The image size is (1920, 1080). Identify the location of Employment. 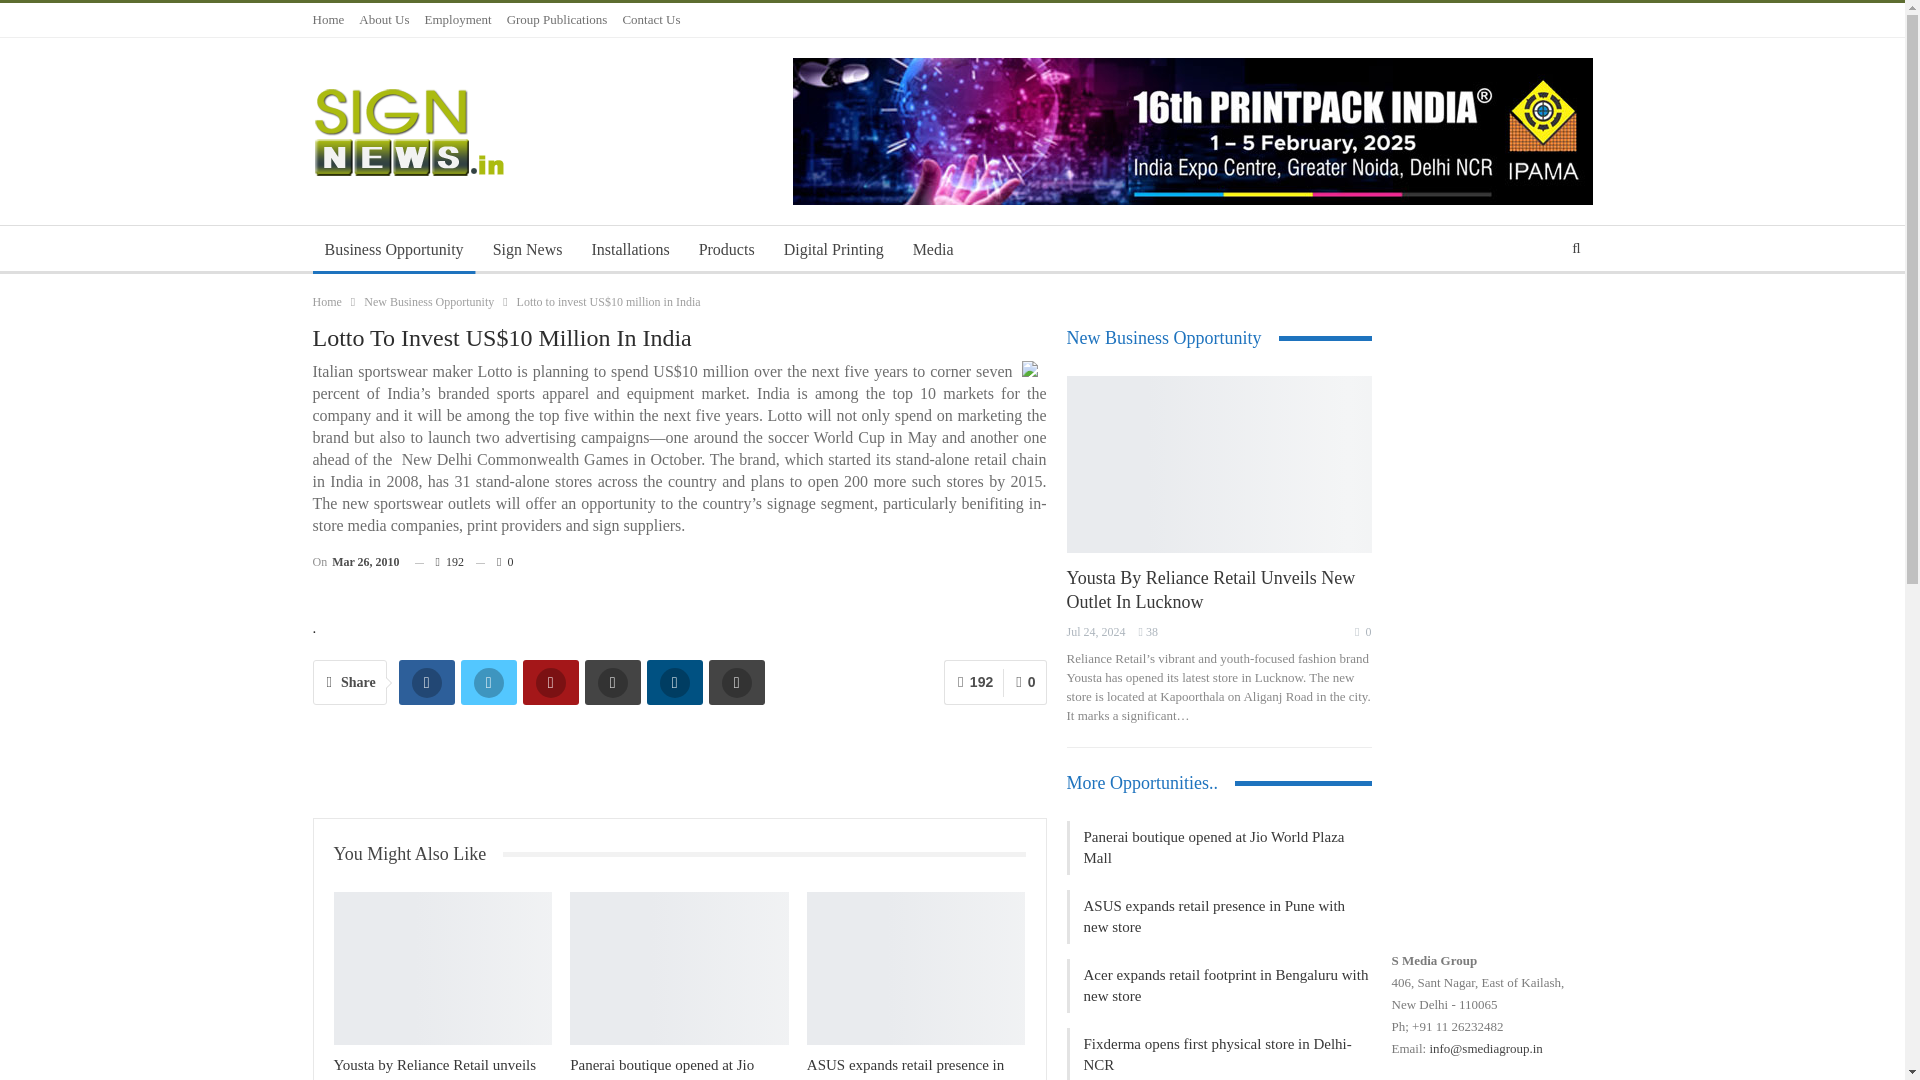
(458, 19).